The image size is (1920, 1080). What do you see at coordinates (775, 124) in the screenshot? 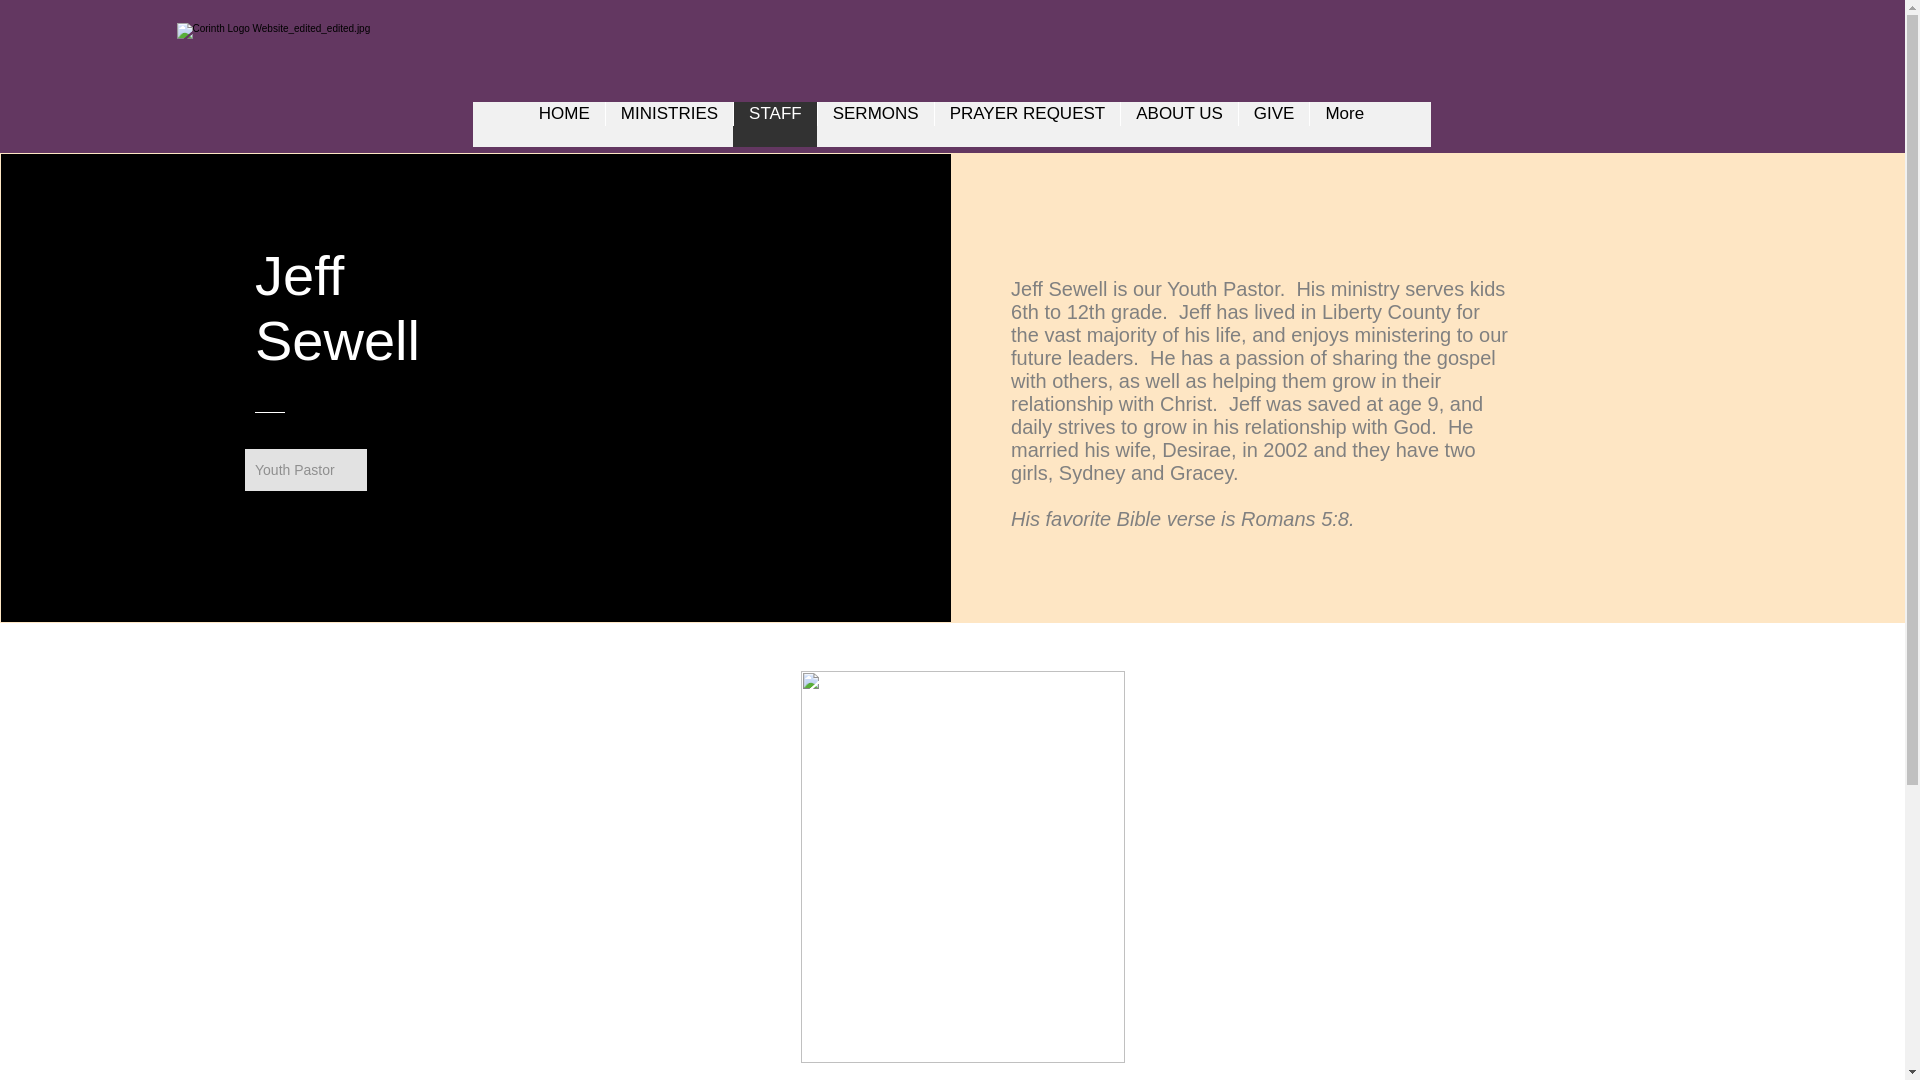
I see `STAFF` at bounding box center [775, 124].